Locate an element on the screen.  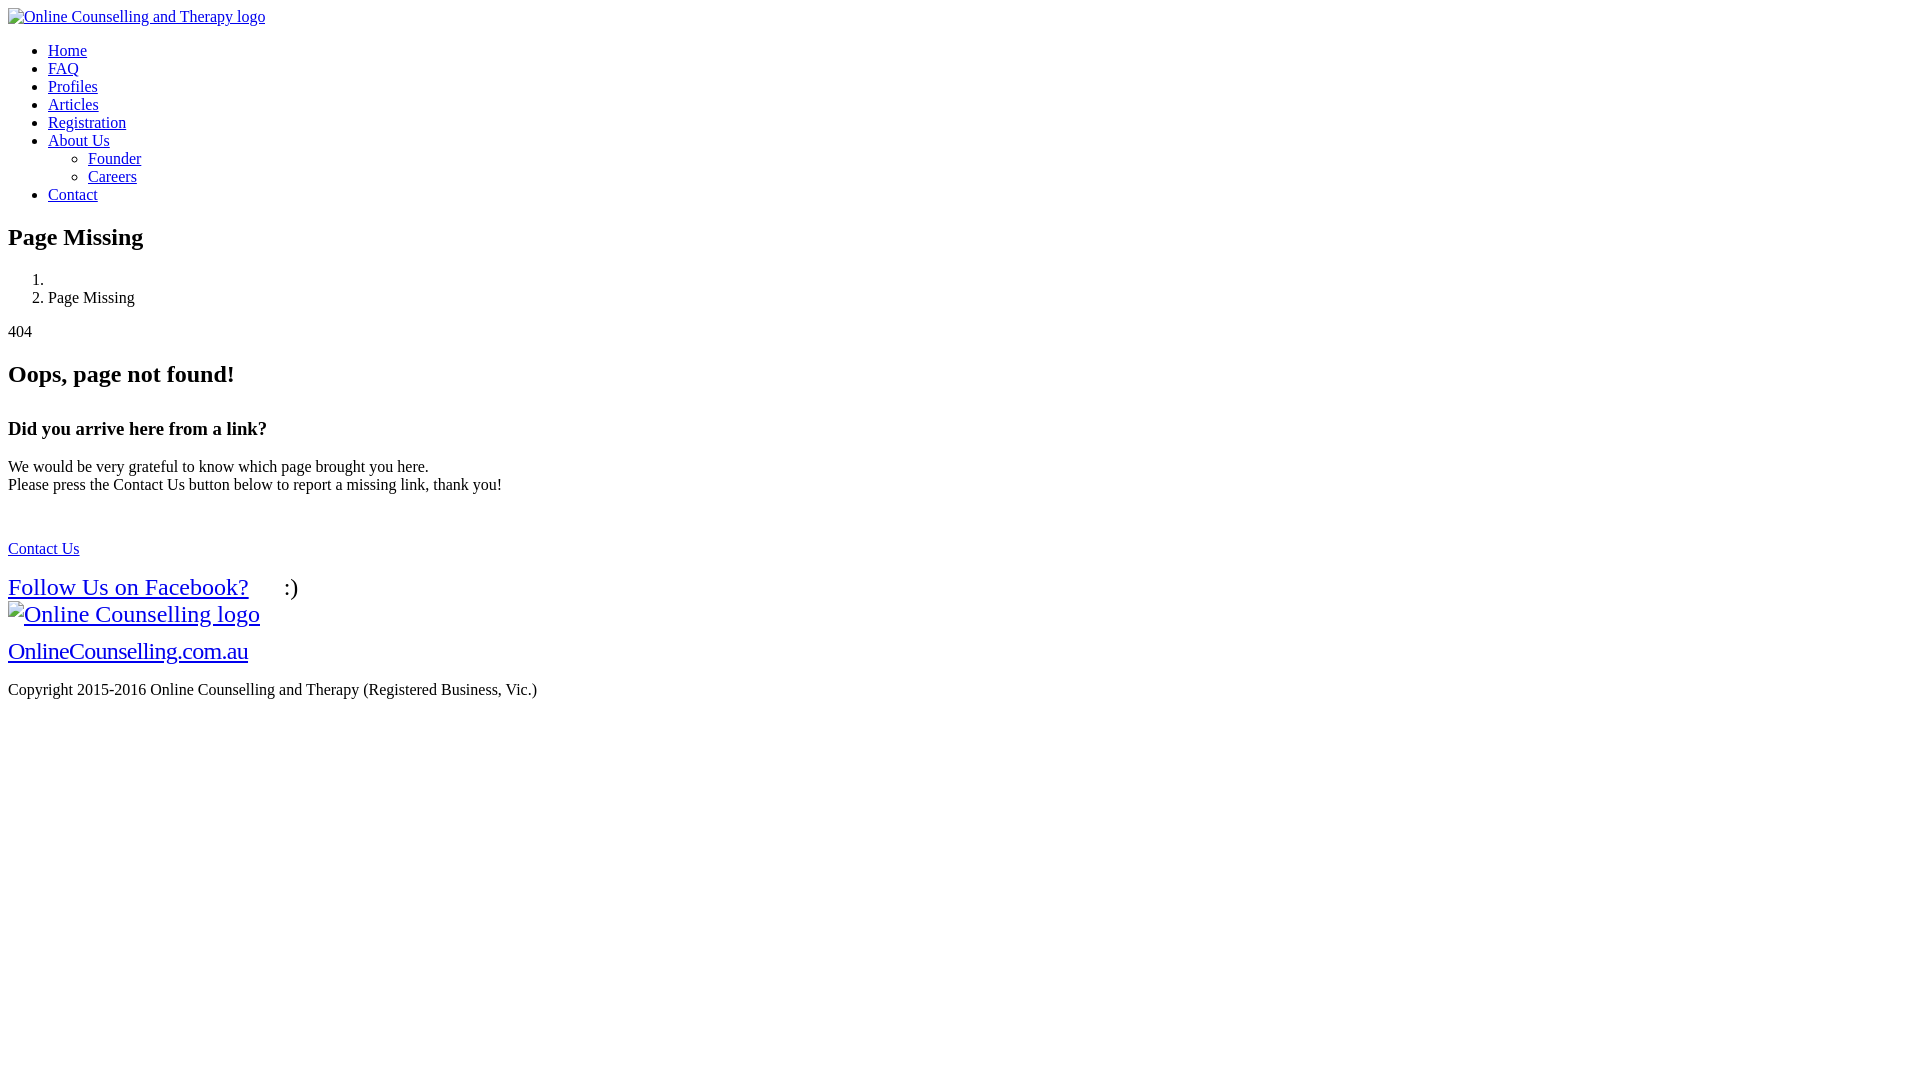
Contact is located at coordinates (73, 194).